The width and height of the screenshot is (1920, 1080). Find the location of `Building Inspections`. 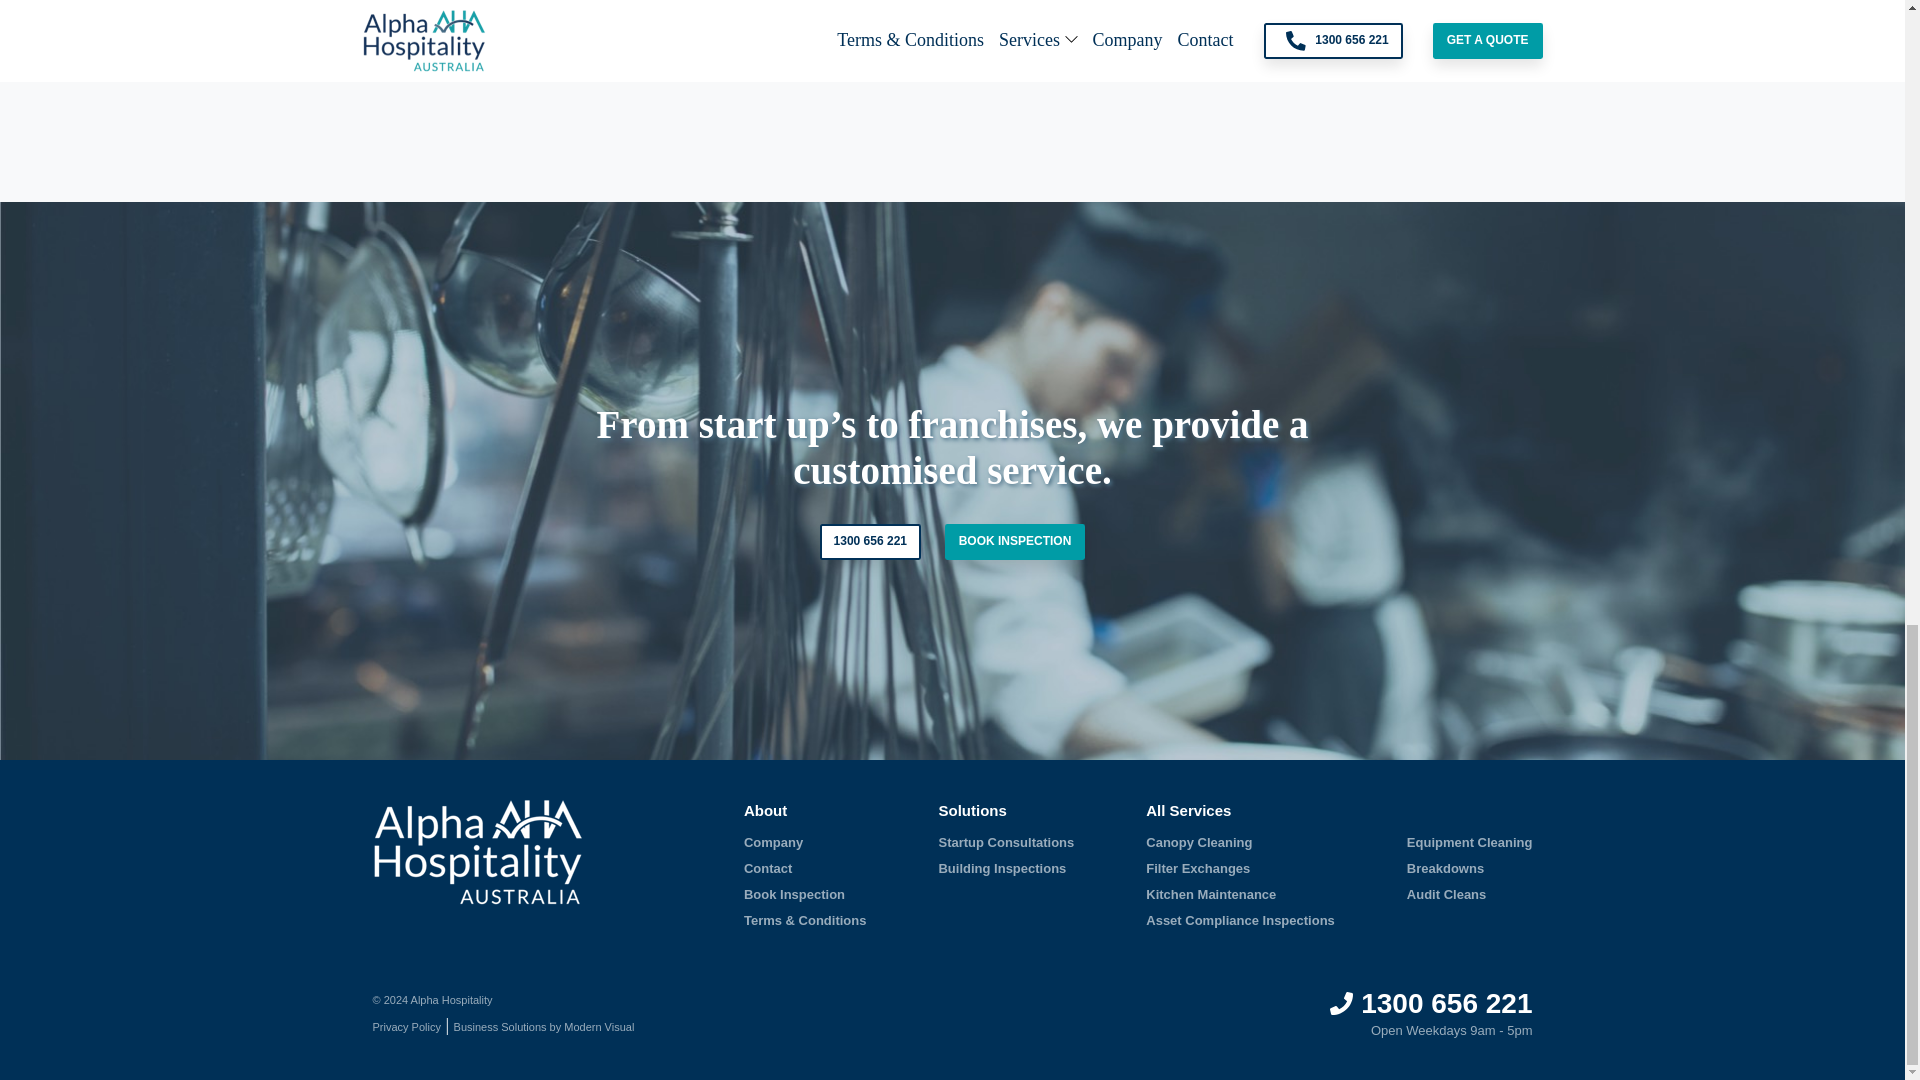

Building Inspections is located at coordinates (1002, 868).